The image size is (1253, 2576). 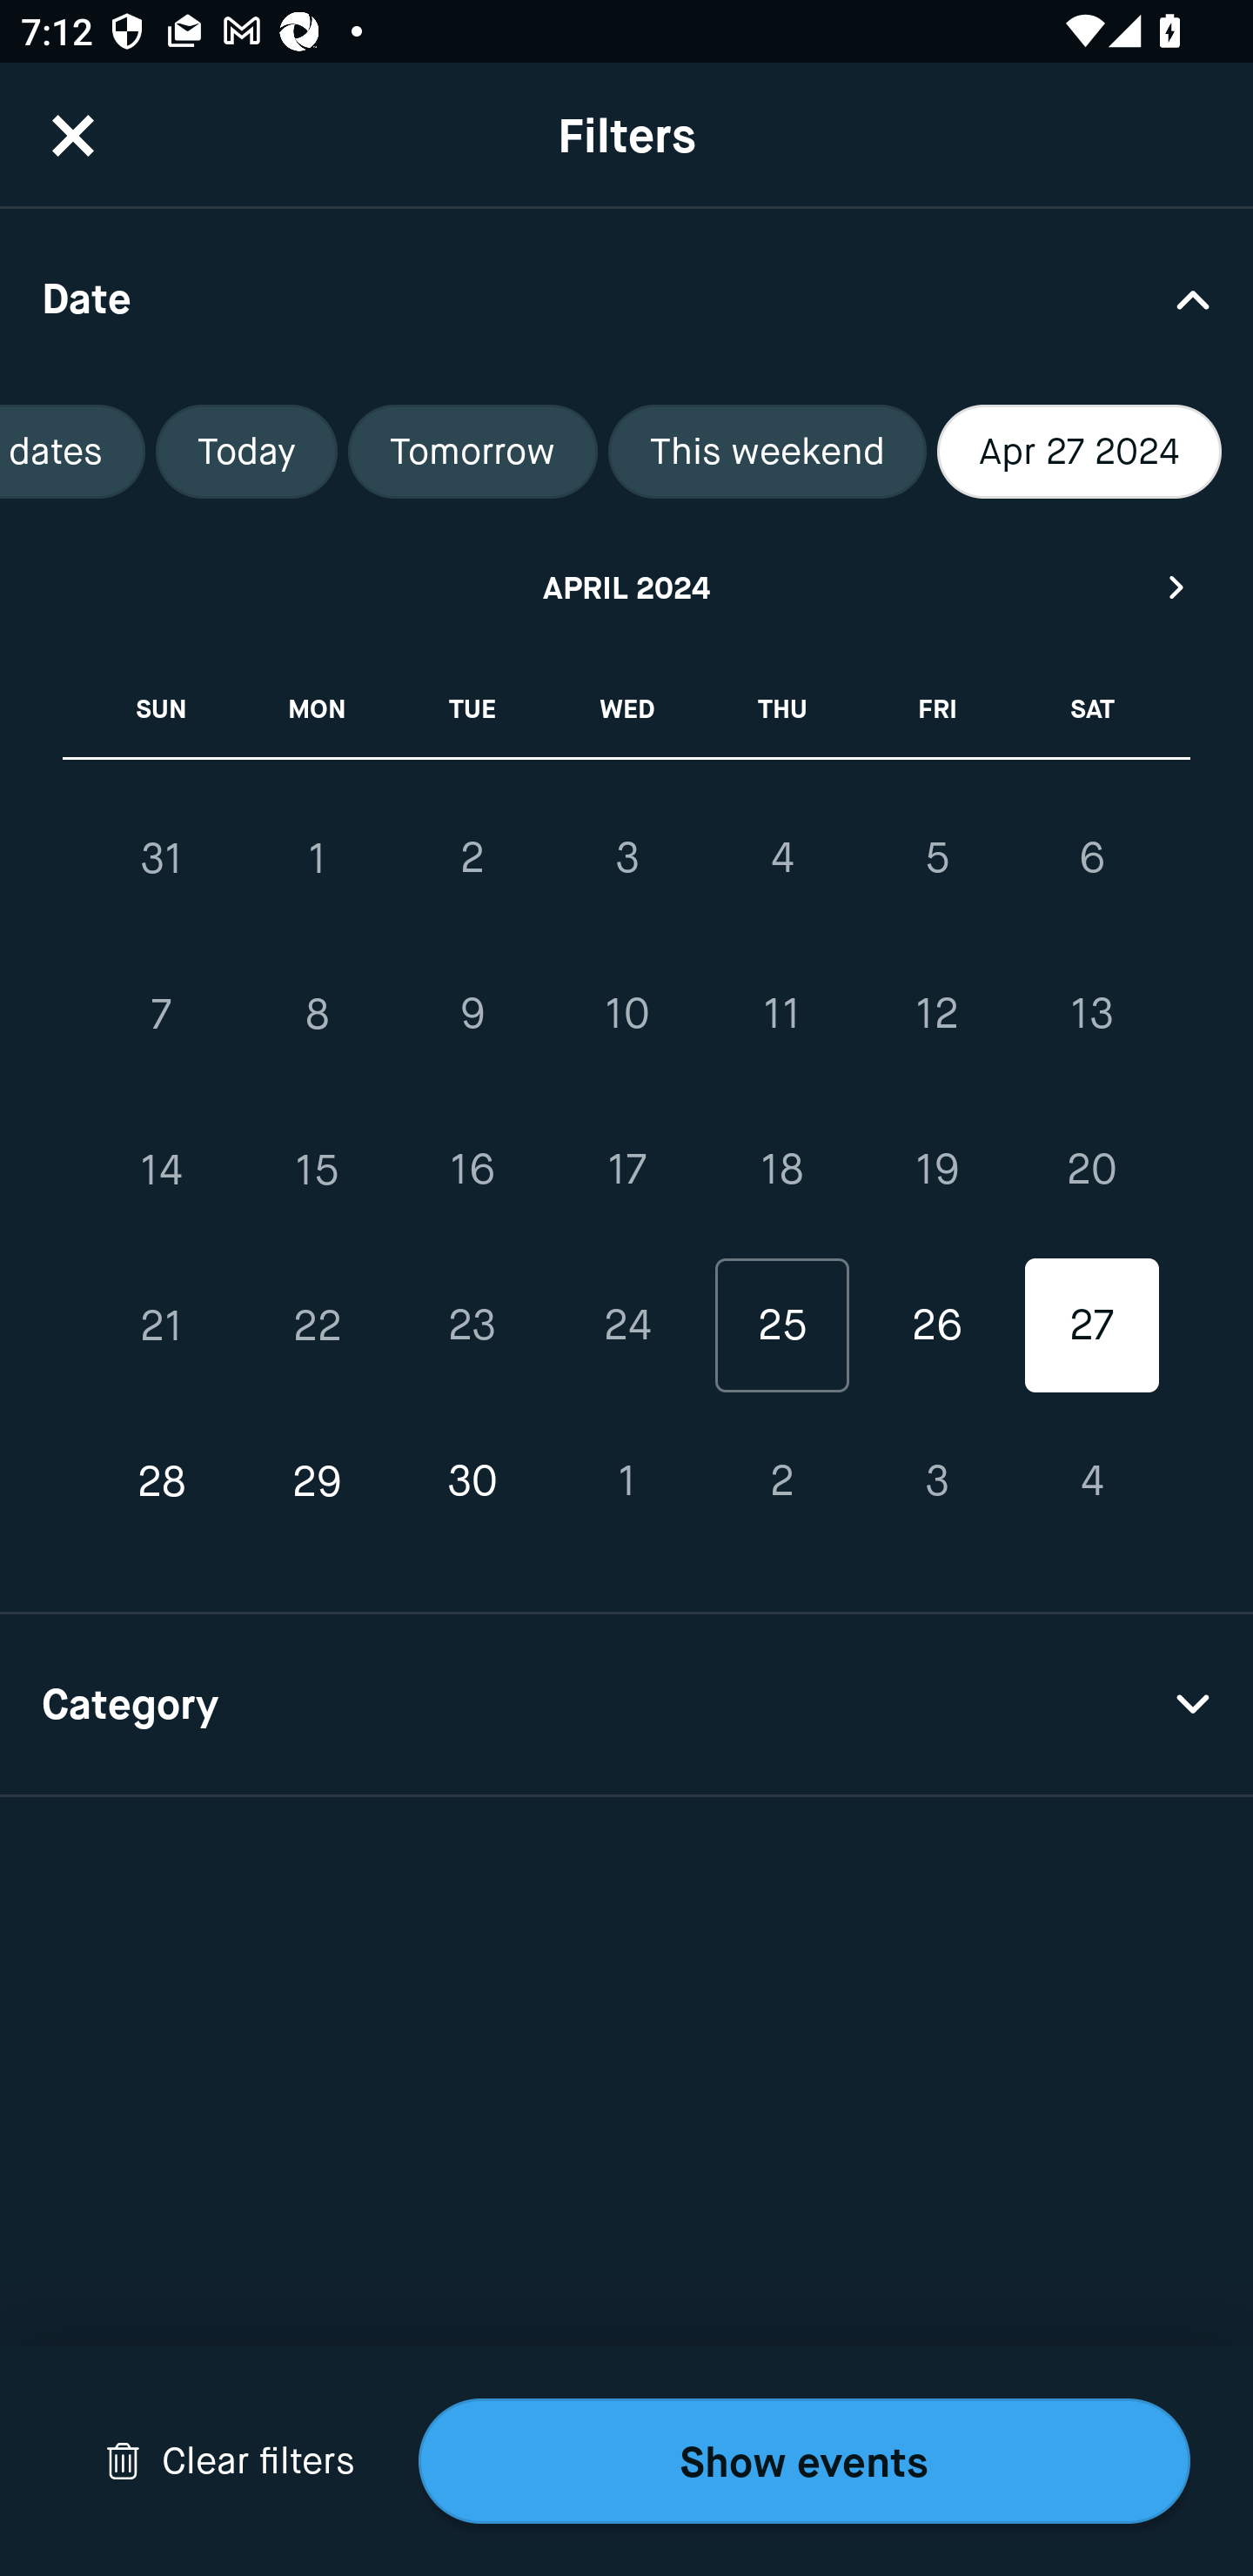 I want to click on 3, so click(x=936, y=1481).